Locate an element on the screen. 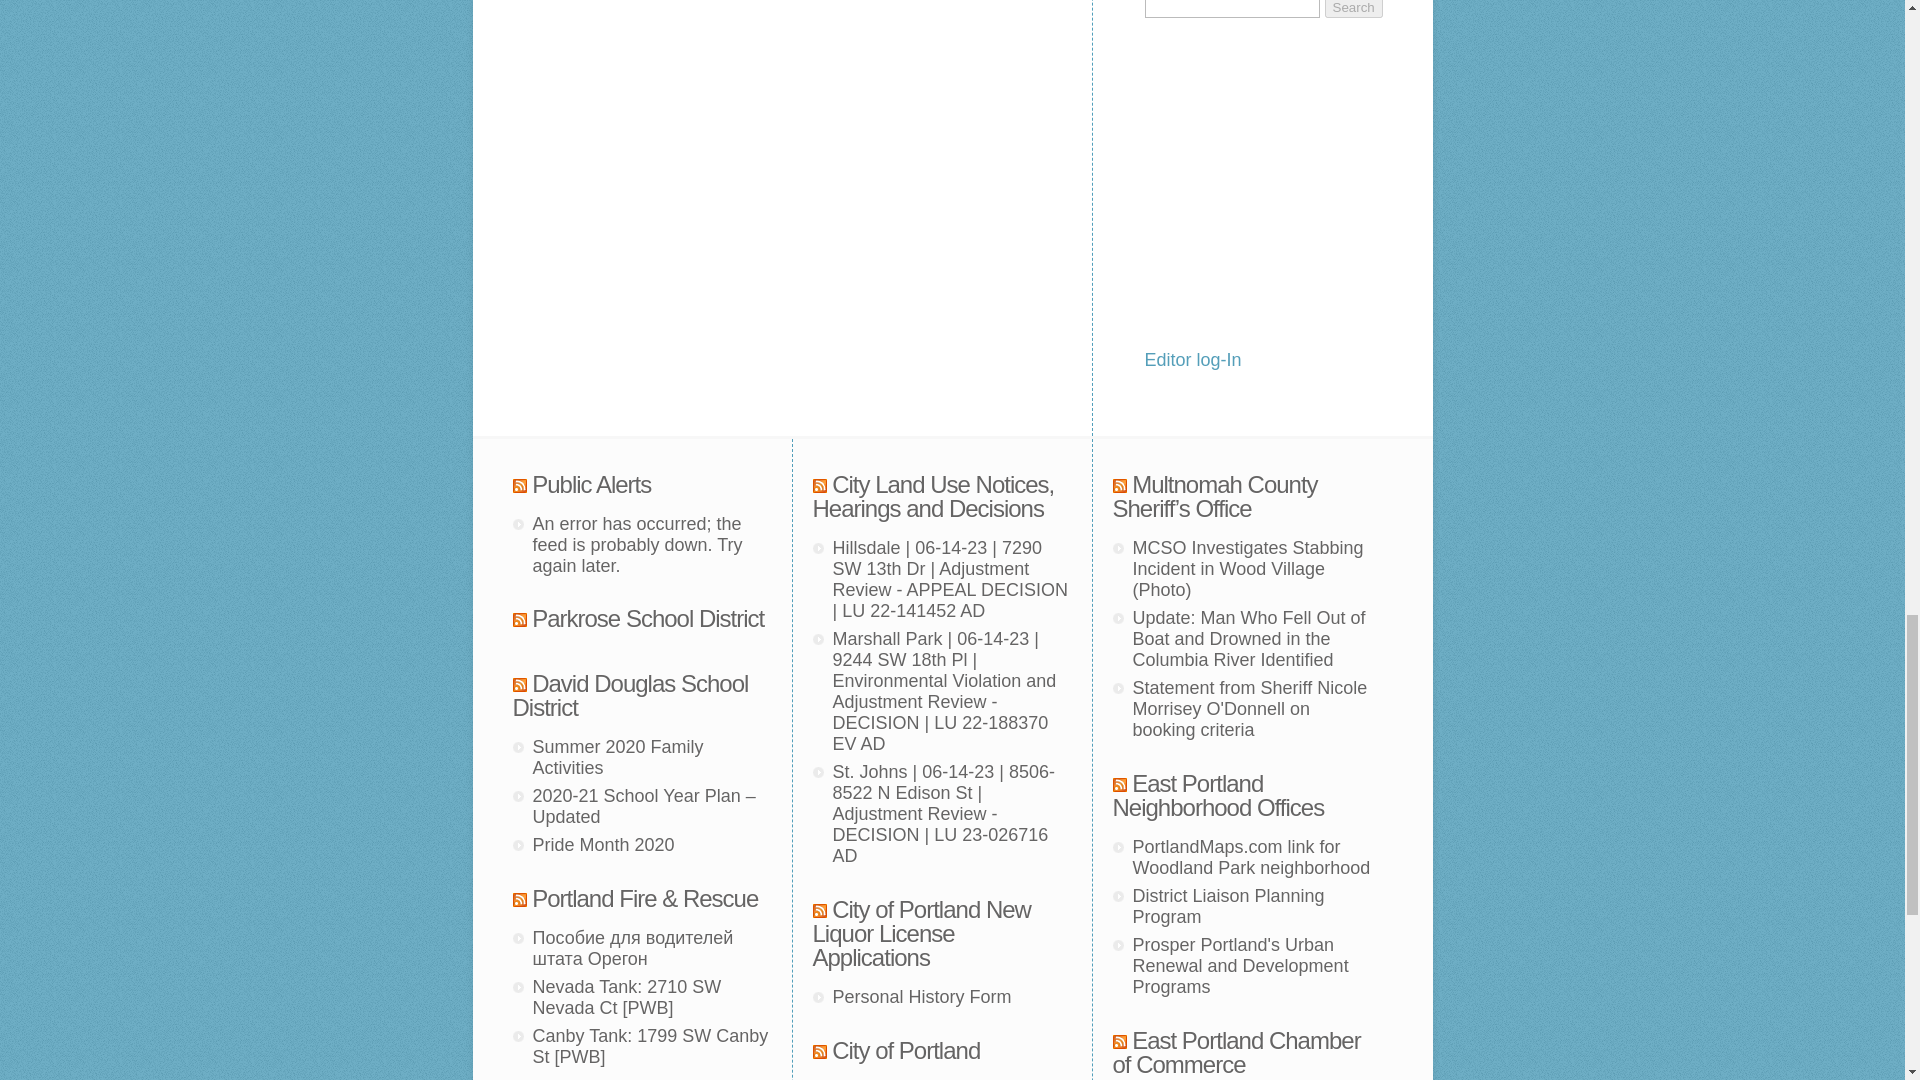 This screenshot has height=1080, width=1920. Search is located at coordinates (1353, 9).